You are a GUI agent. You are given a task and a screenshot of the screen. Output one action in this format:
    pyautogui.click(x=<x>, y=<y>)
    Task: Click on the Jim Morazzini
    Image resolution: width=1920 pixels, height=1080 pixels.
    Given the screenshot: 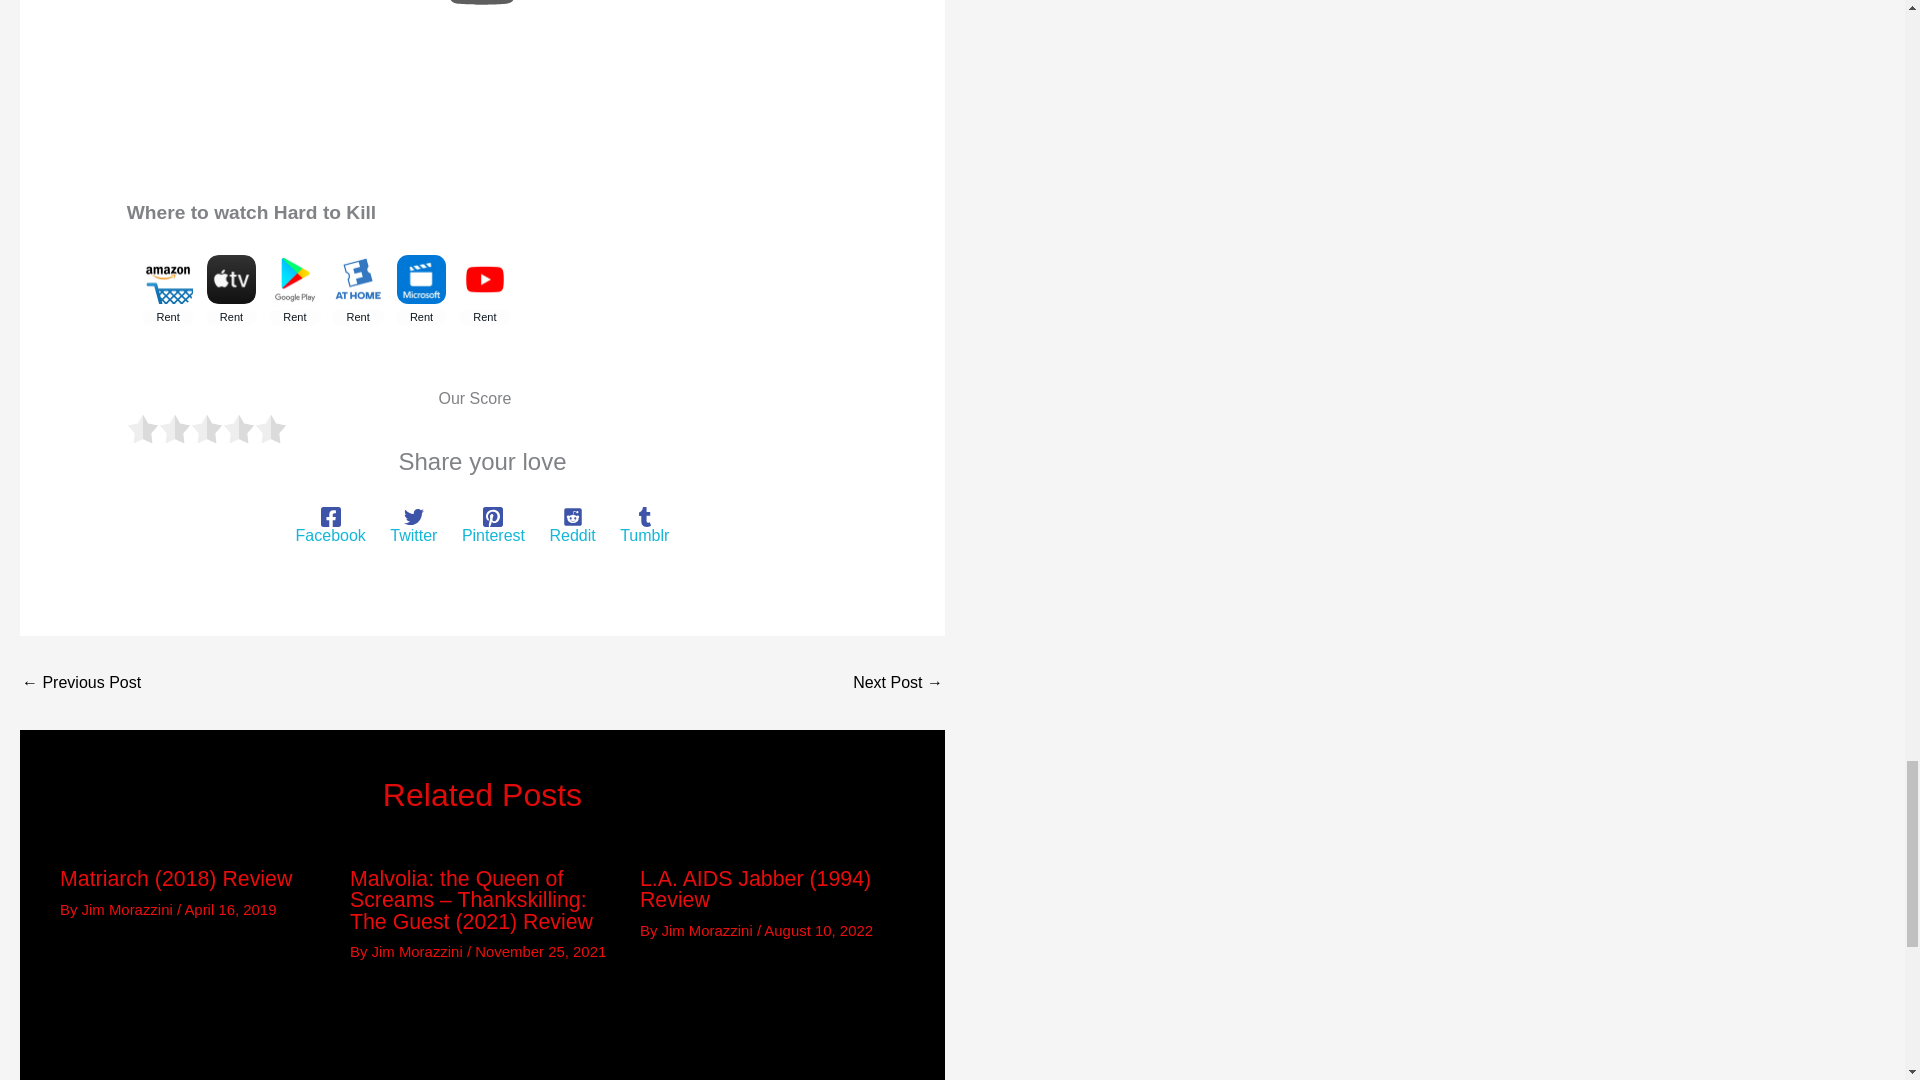 What is the action you would take?
    pyautogui.click(x=419, y=951)
    